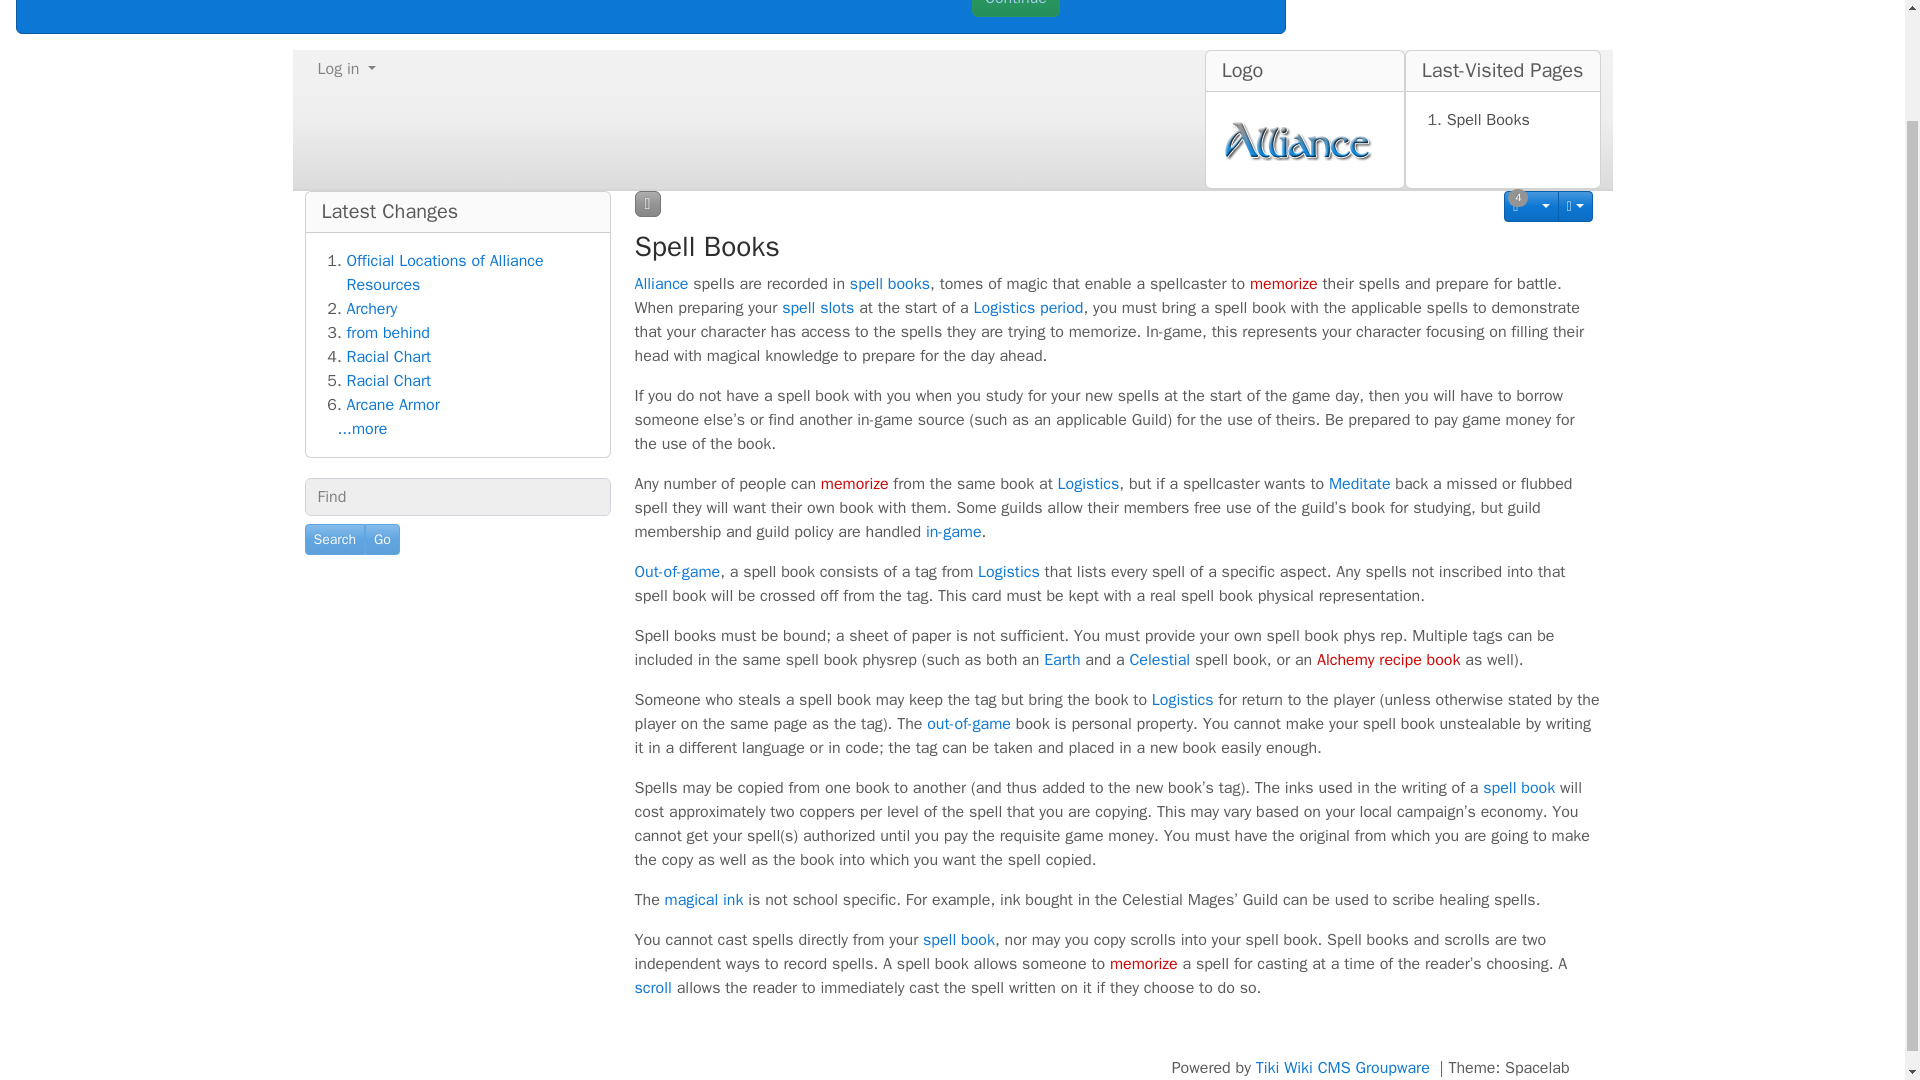  Describe the element at coordinates (1531, 206) in the screenshot. I see `4` at that location.